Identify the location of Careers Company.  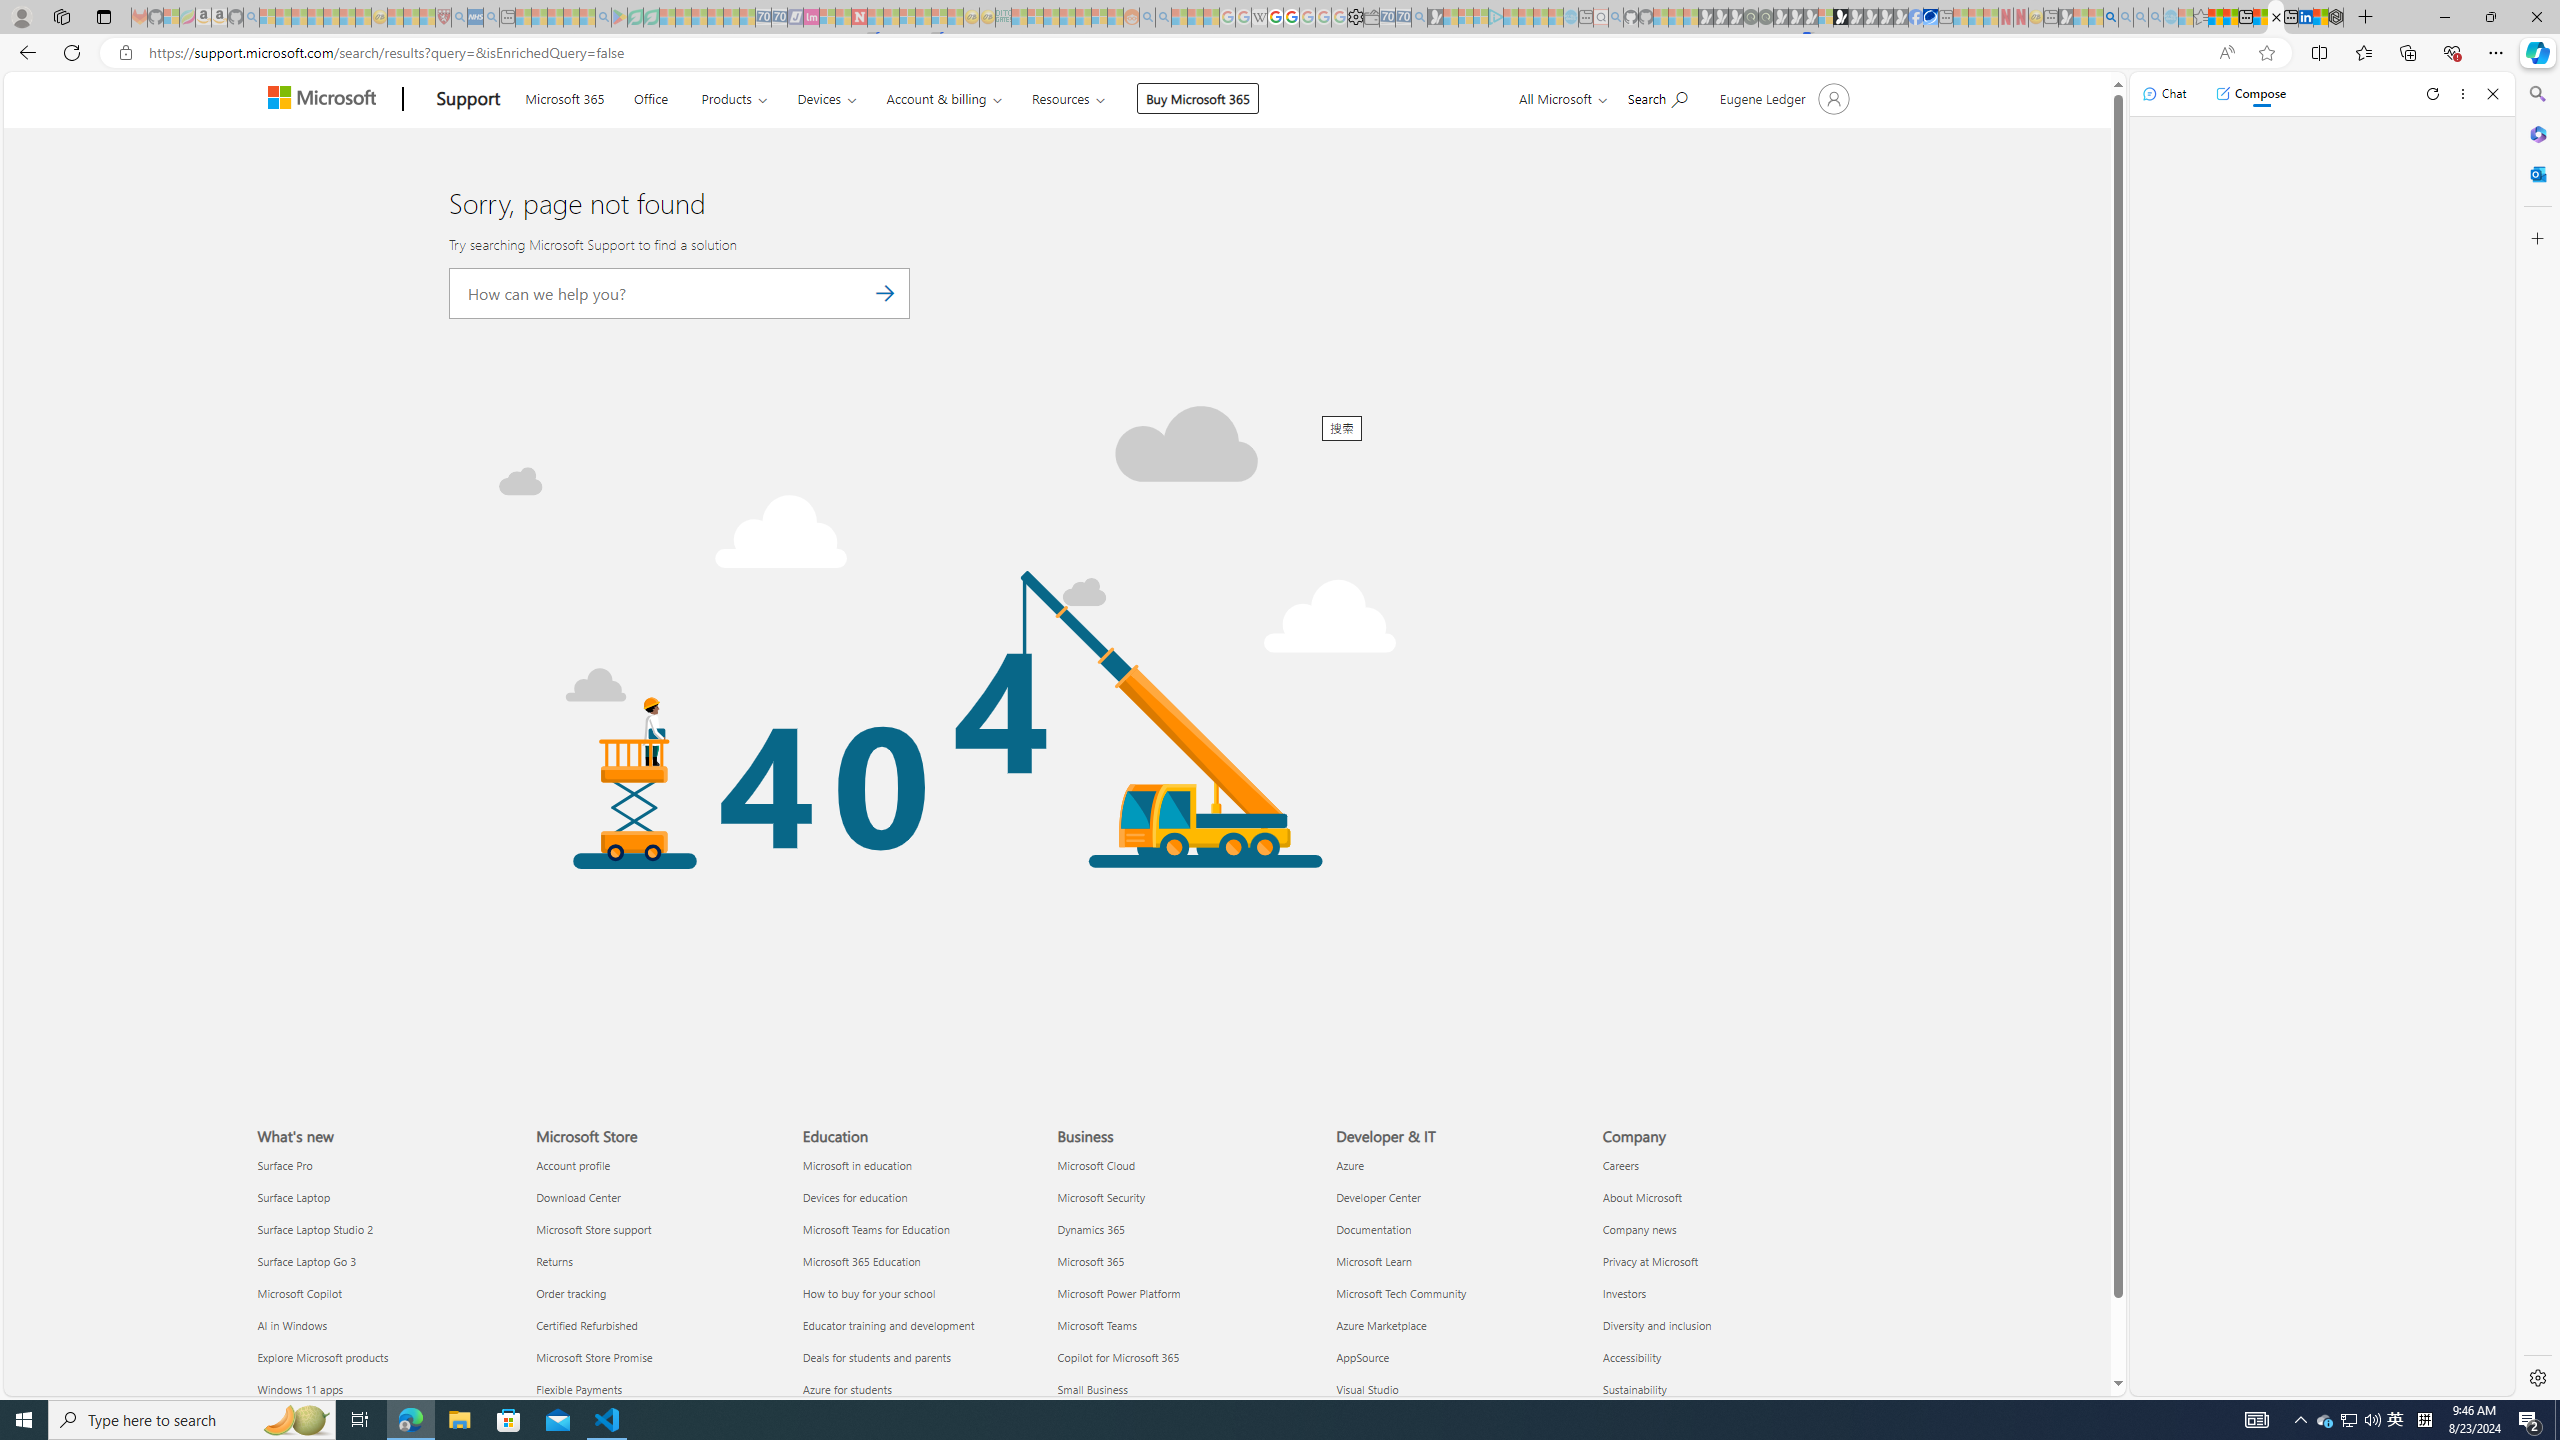
(1621, 1164).